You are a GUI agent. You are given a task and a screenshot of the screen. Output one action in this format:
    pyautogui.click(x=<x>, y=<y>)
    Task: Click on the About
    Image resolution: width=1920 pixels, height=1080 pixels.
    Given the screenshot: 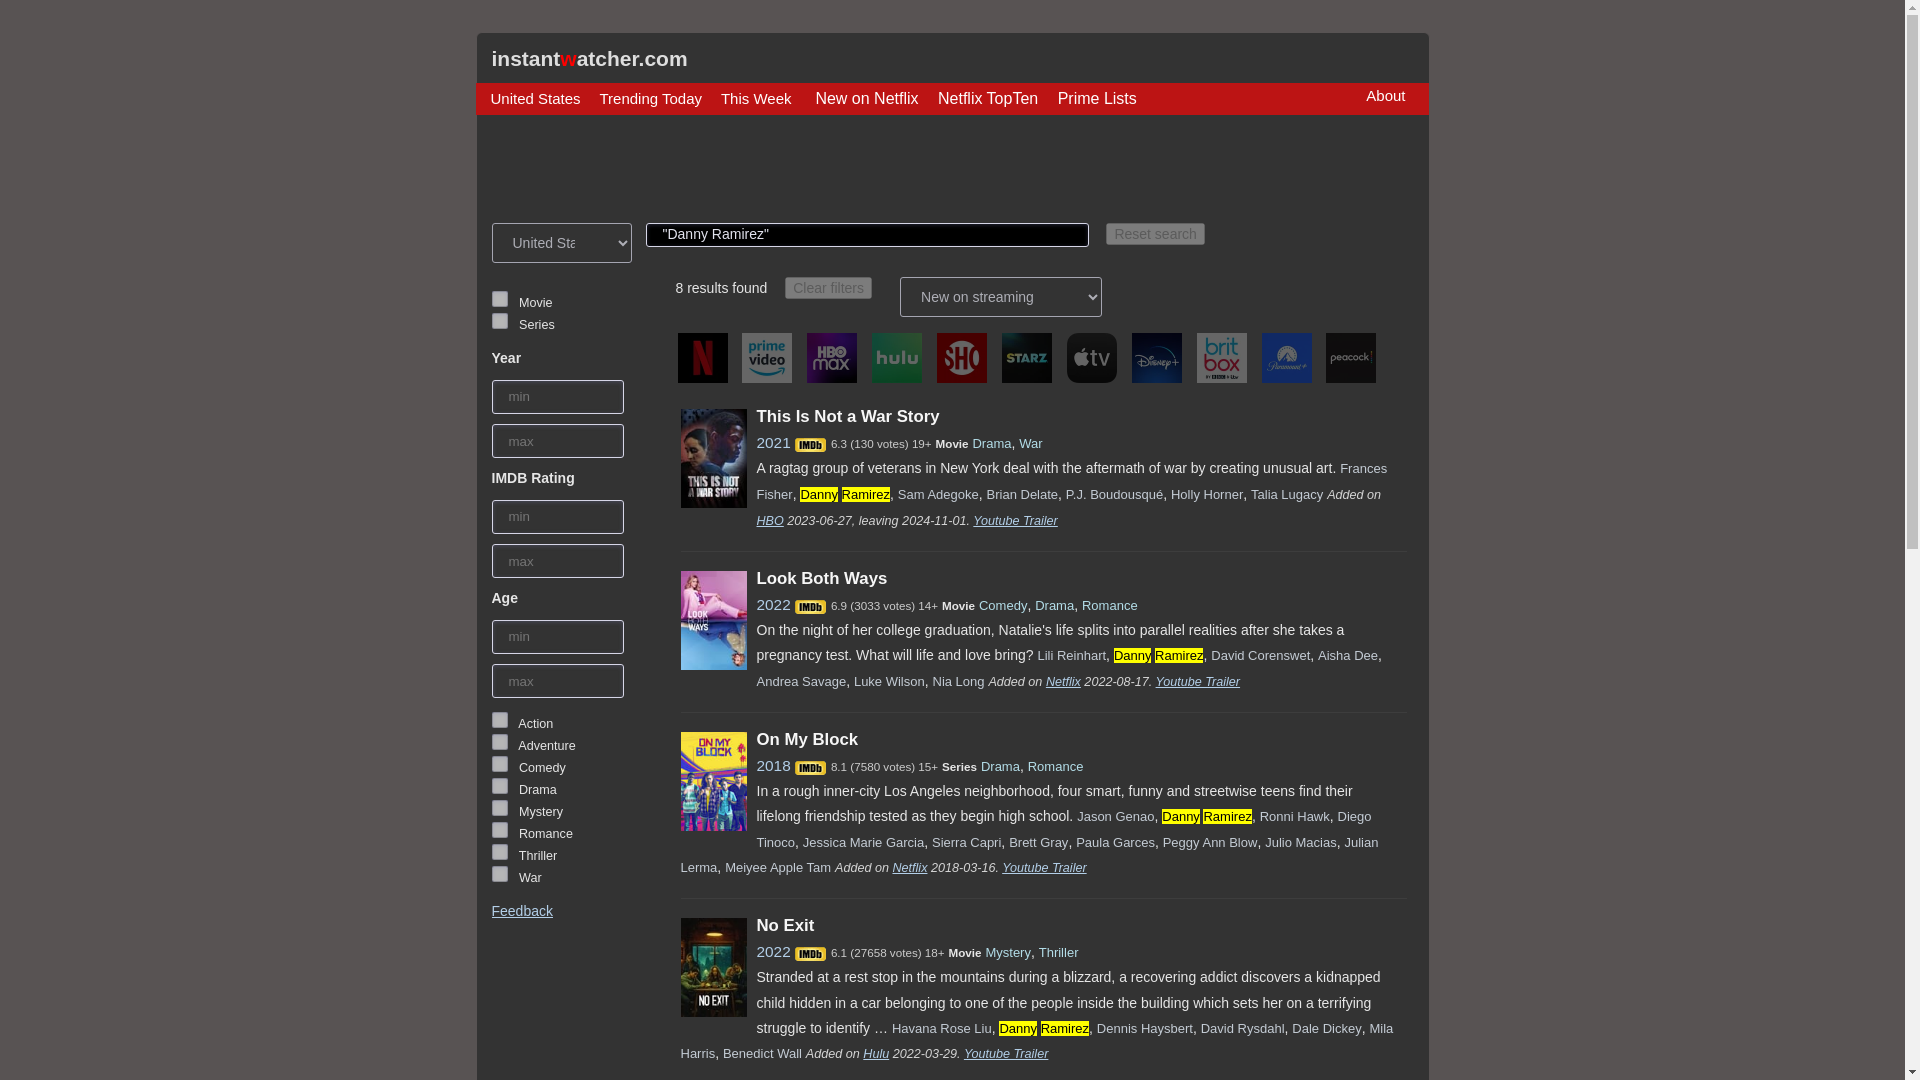 What is the action you would take?
    pyautogui.click(x=1385, y=95)
    